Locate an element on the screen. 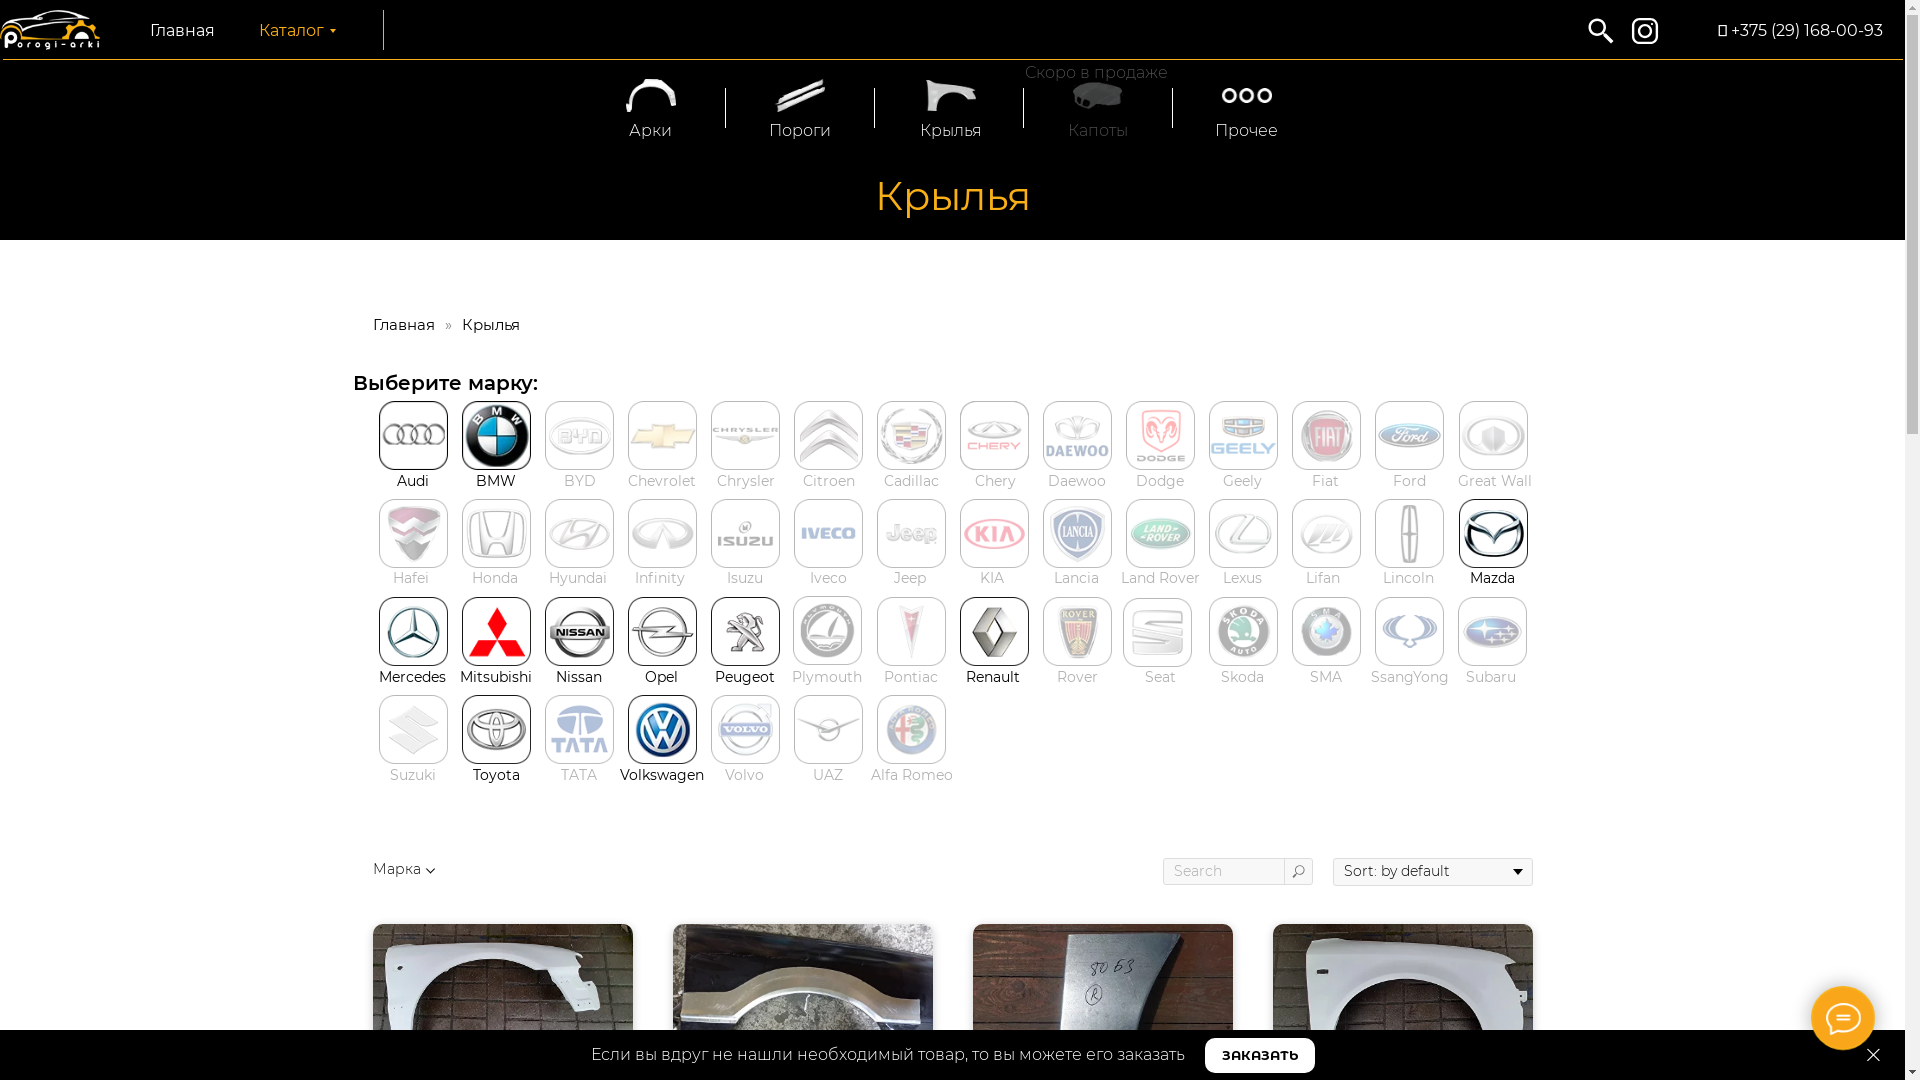 This screenshot has height=1080, width=1920. Geely is located at coordinates (1242, 481).